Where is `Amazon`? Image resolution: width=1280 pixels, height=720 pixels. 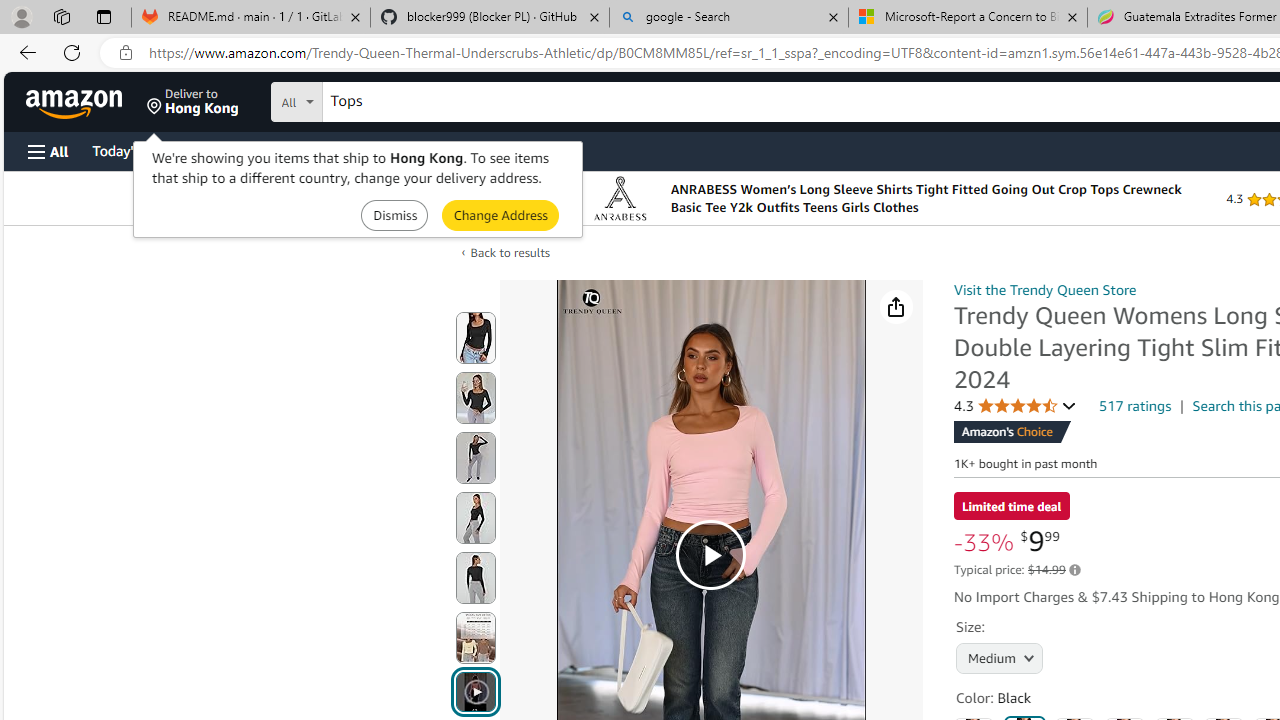 Amazon is located at coordinates (76, 102).